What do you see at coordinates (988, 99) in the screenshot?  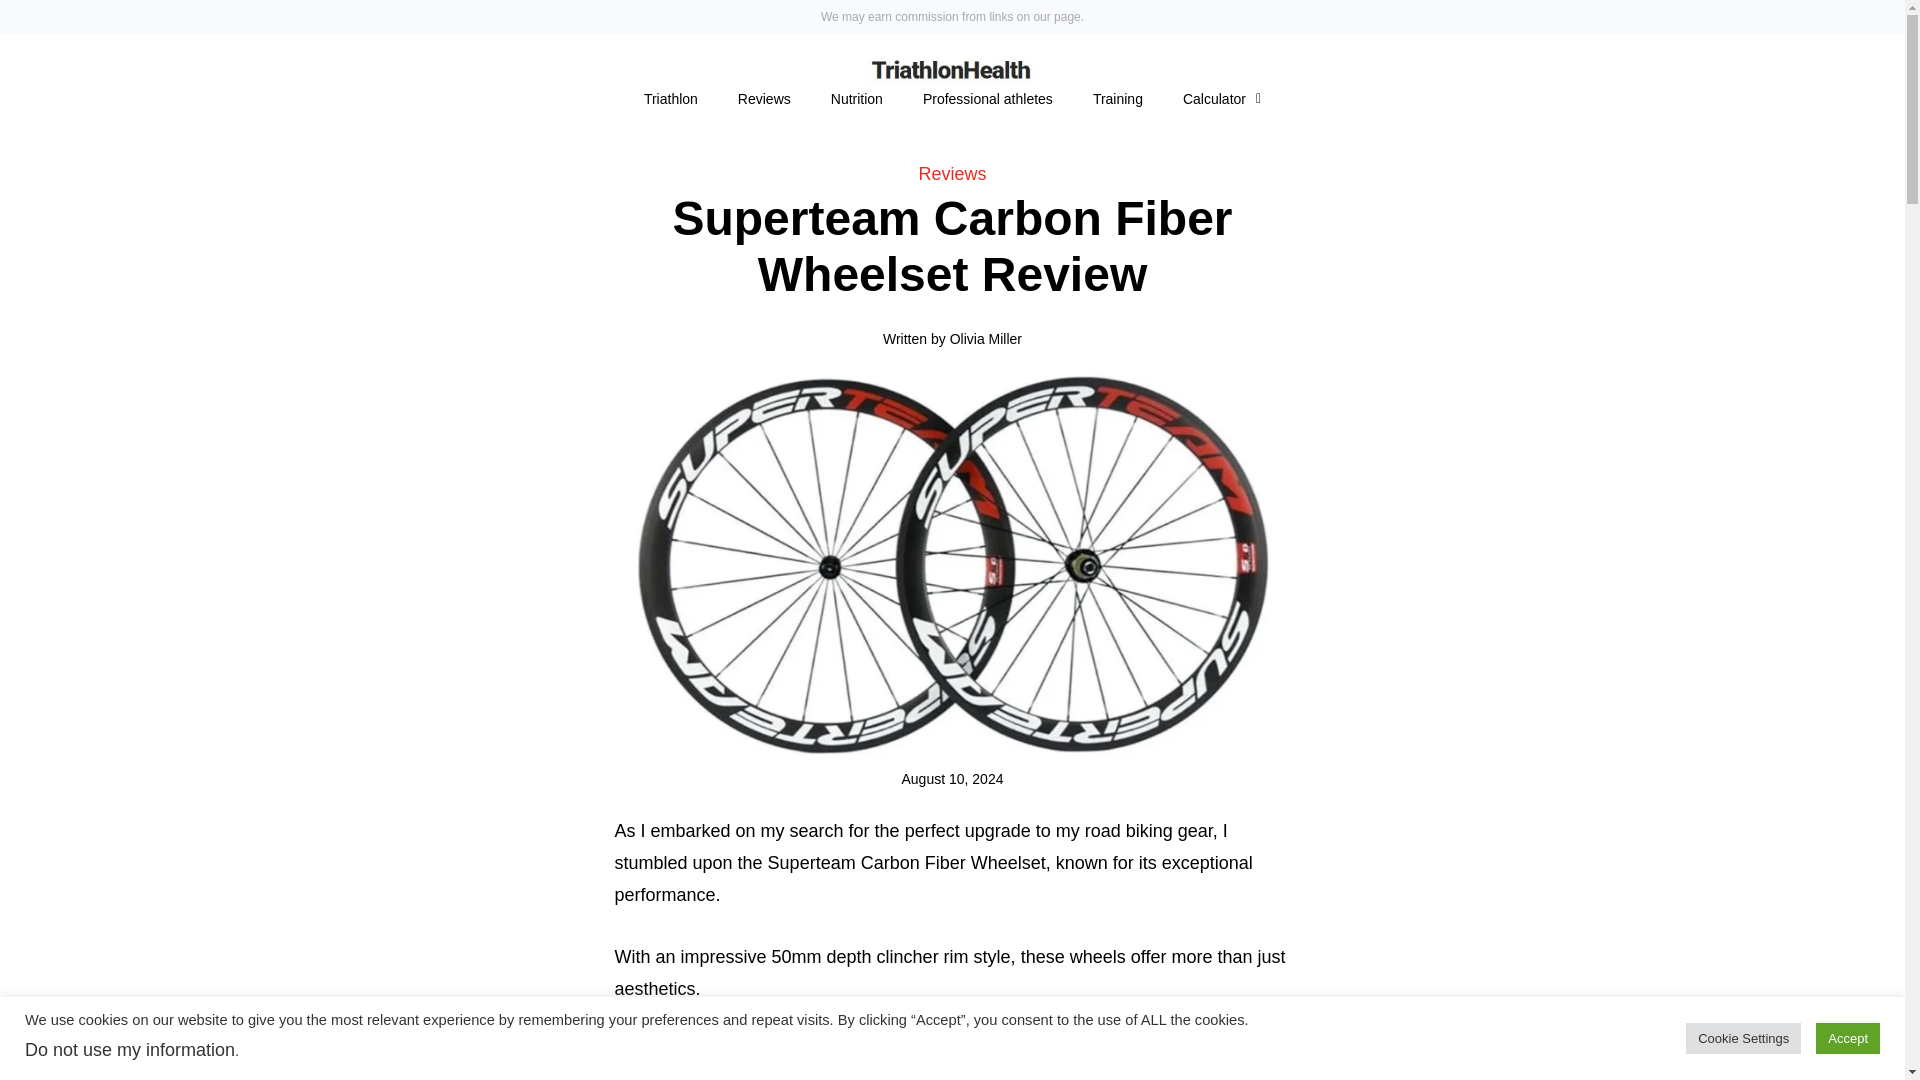 I see `Professional athletes` at bounding box center [988, 99].